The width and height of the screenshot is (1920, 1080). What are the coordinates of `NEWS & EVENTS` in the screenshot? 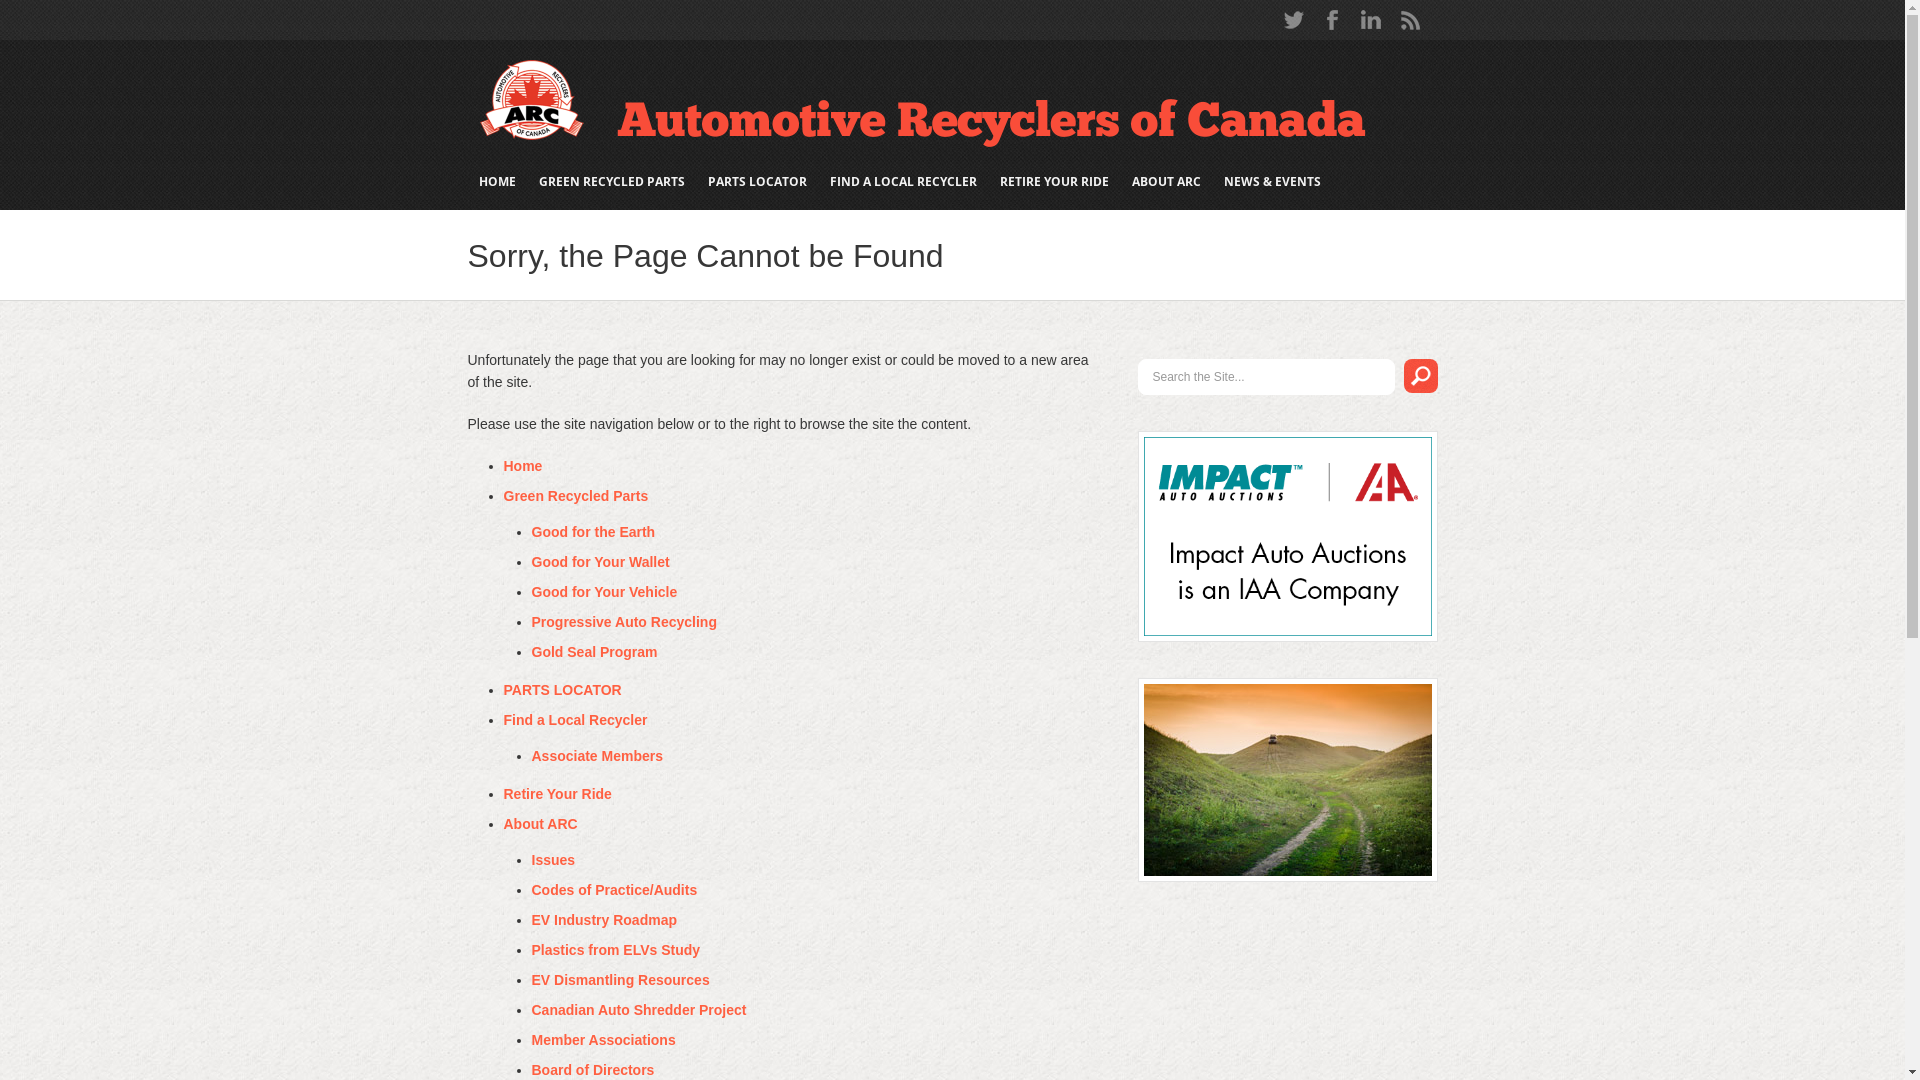 It's located at (1272, 181).